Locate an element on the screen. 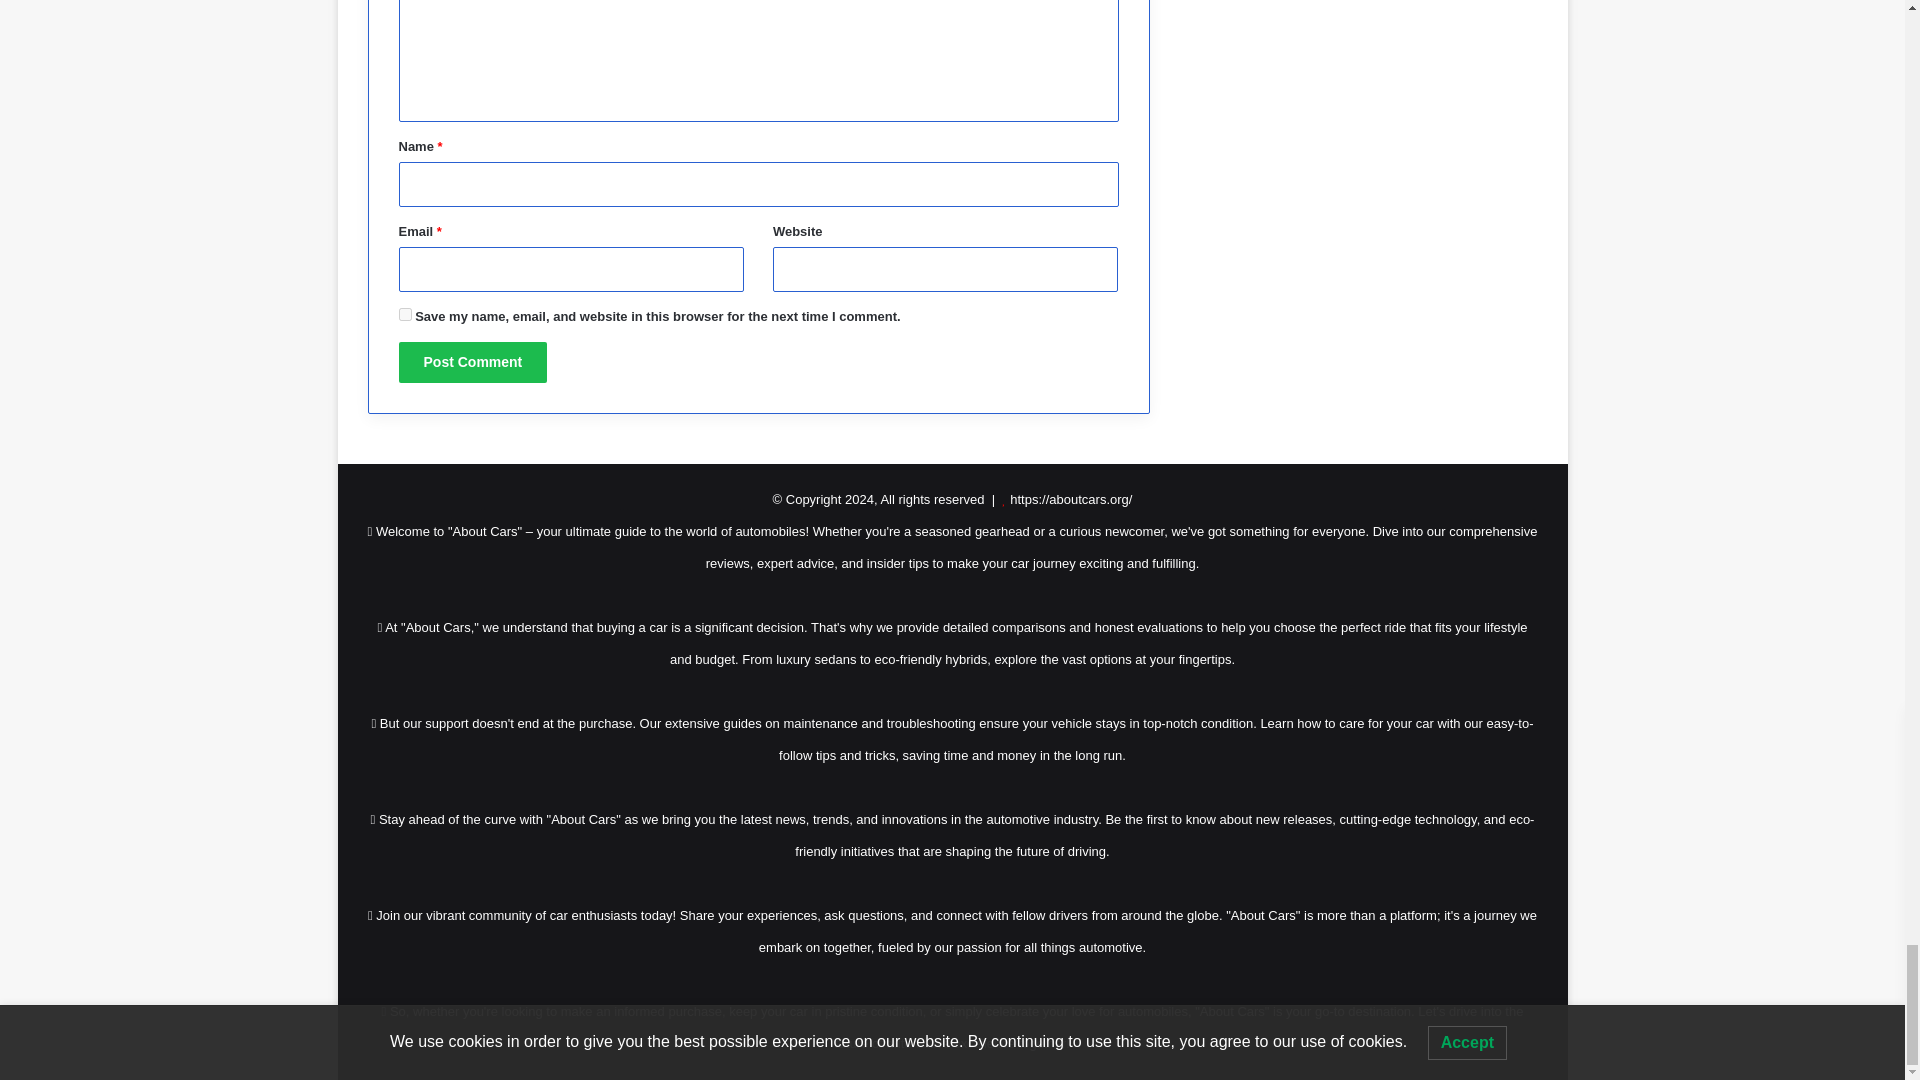 Image resolution: width=1920 pixels, height=1080 pixels. yes is located at coordinates (404, 314).